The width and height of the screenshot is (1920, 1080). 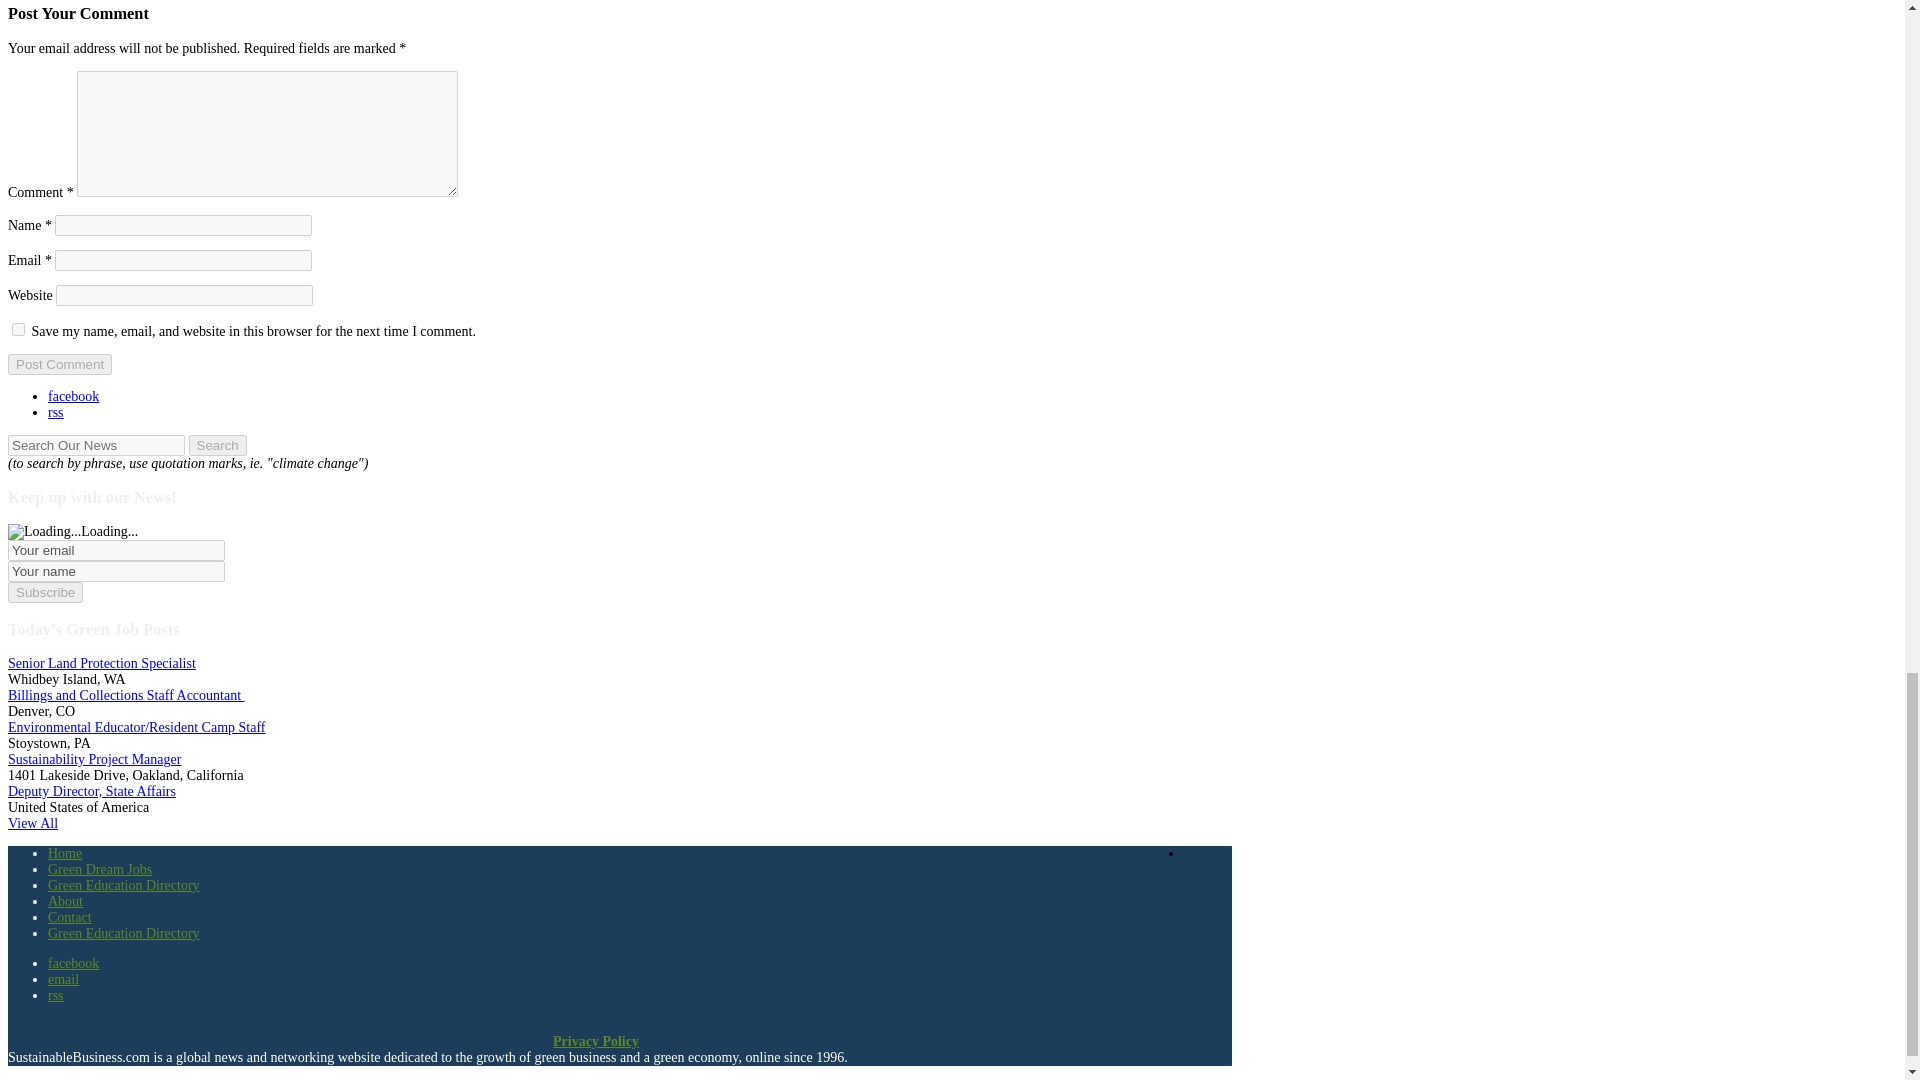 I want to click on Subscribe, so click(x=44, y=592).